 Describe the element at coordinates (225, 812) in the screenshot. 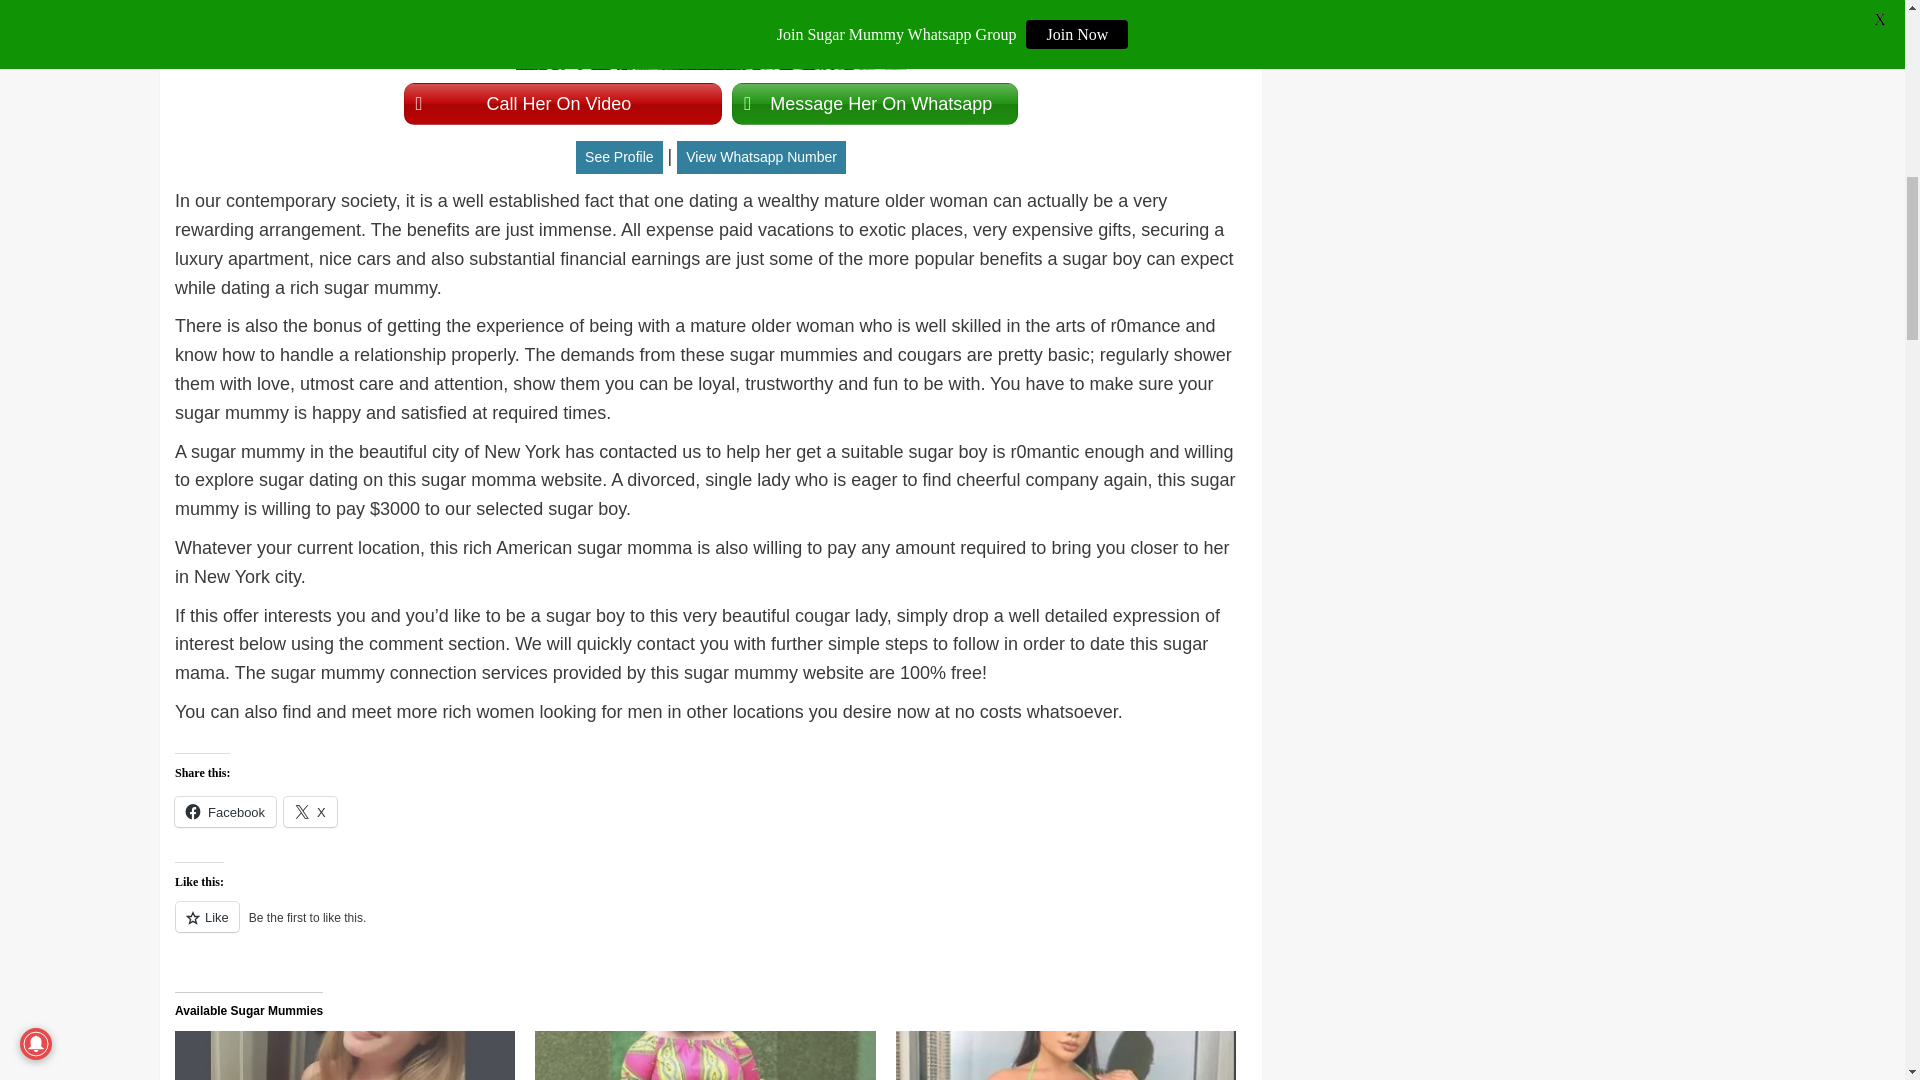

I see `Facebook` at that location.